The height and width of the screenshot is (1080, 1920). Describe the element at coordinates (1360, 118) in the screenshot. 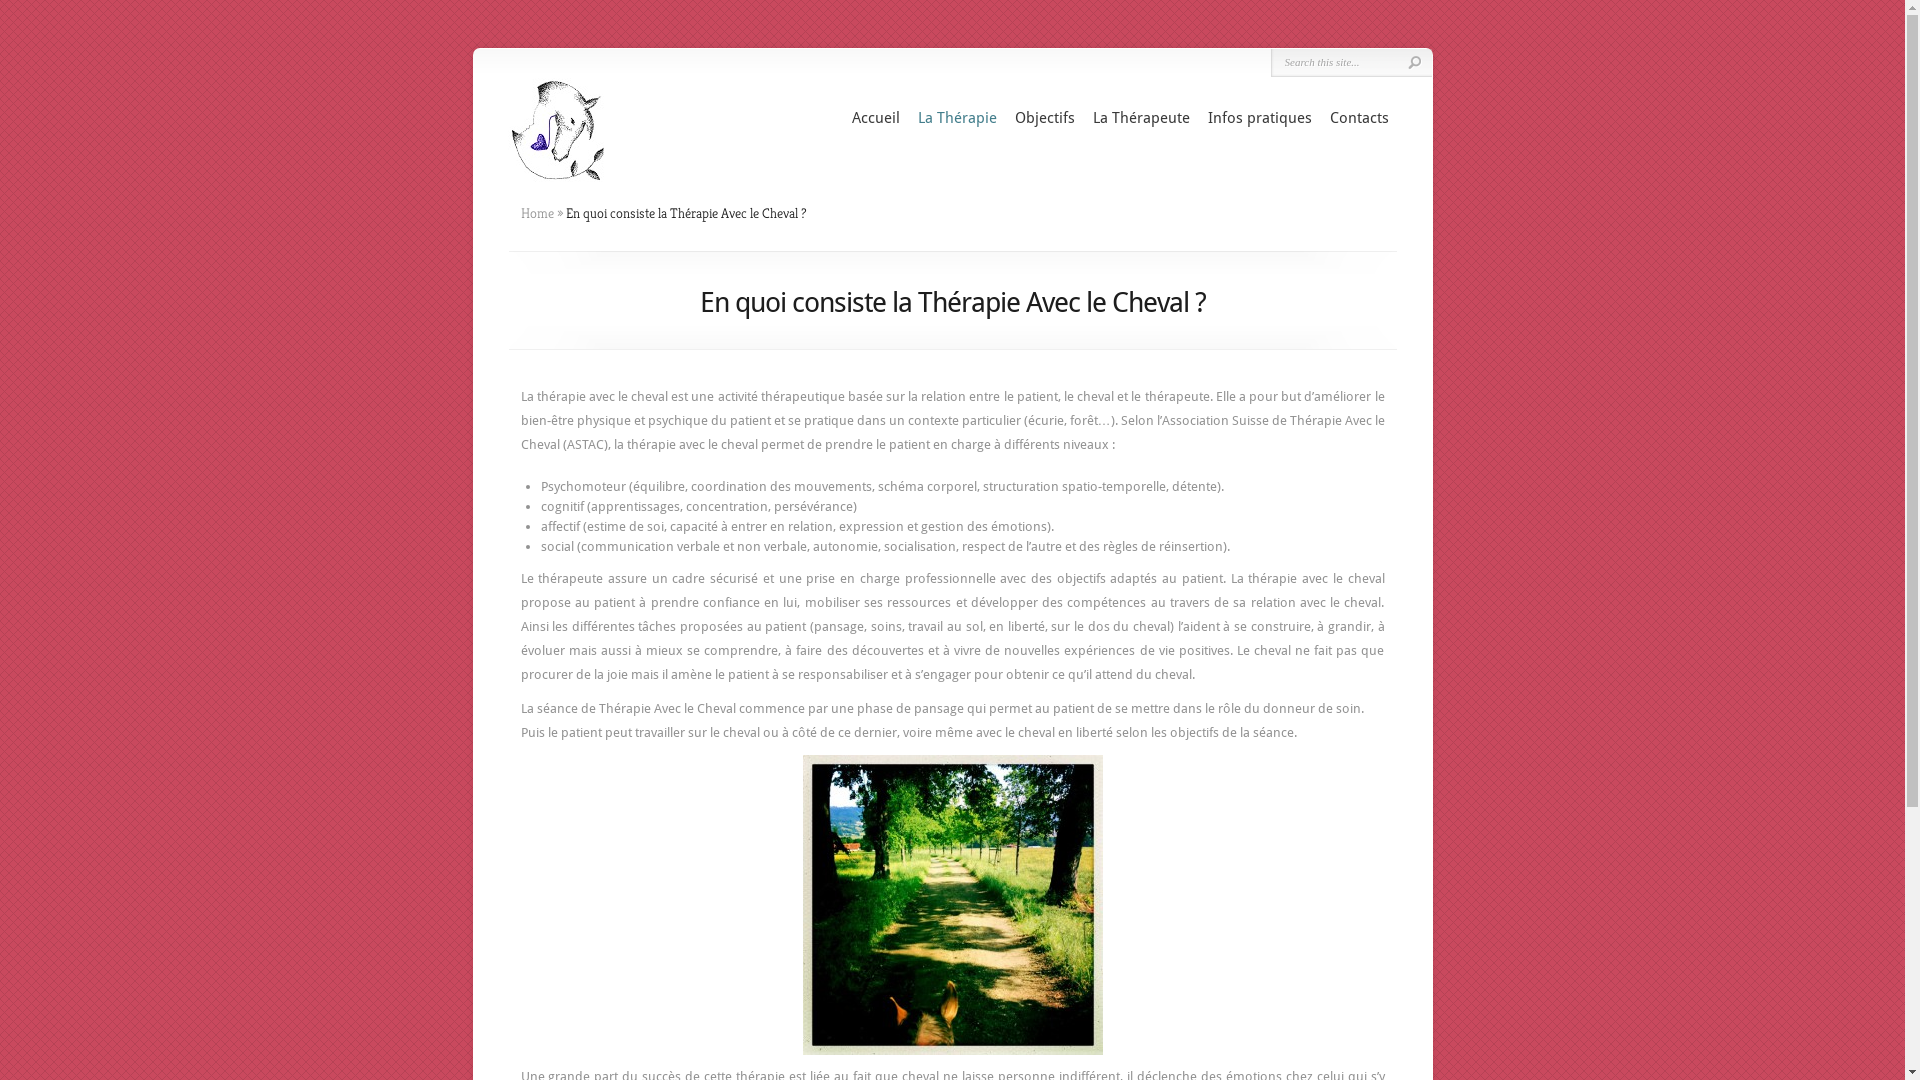

I see `Contacts` at that location.